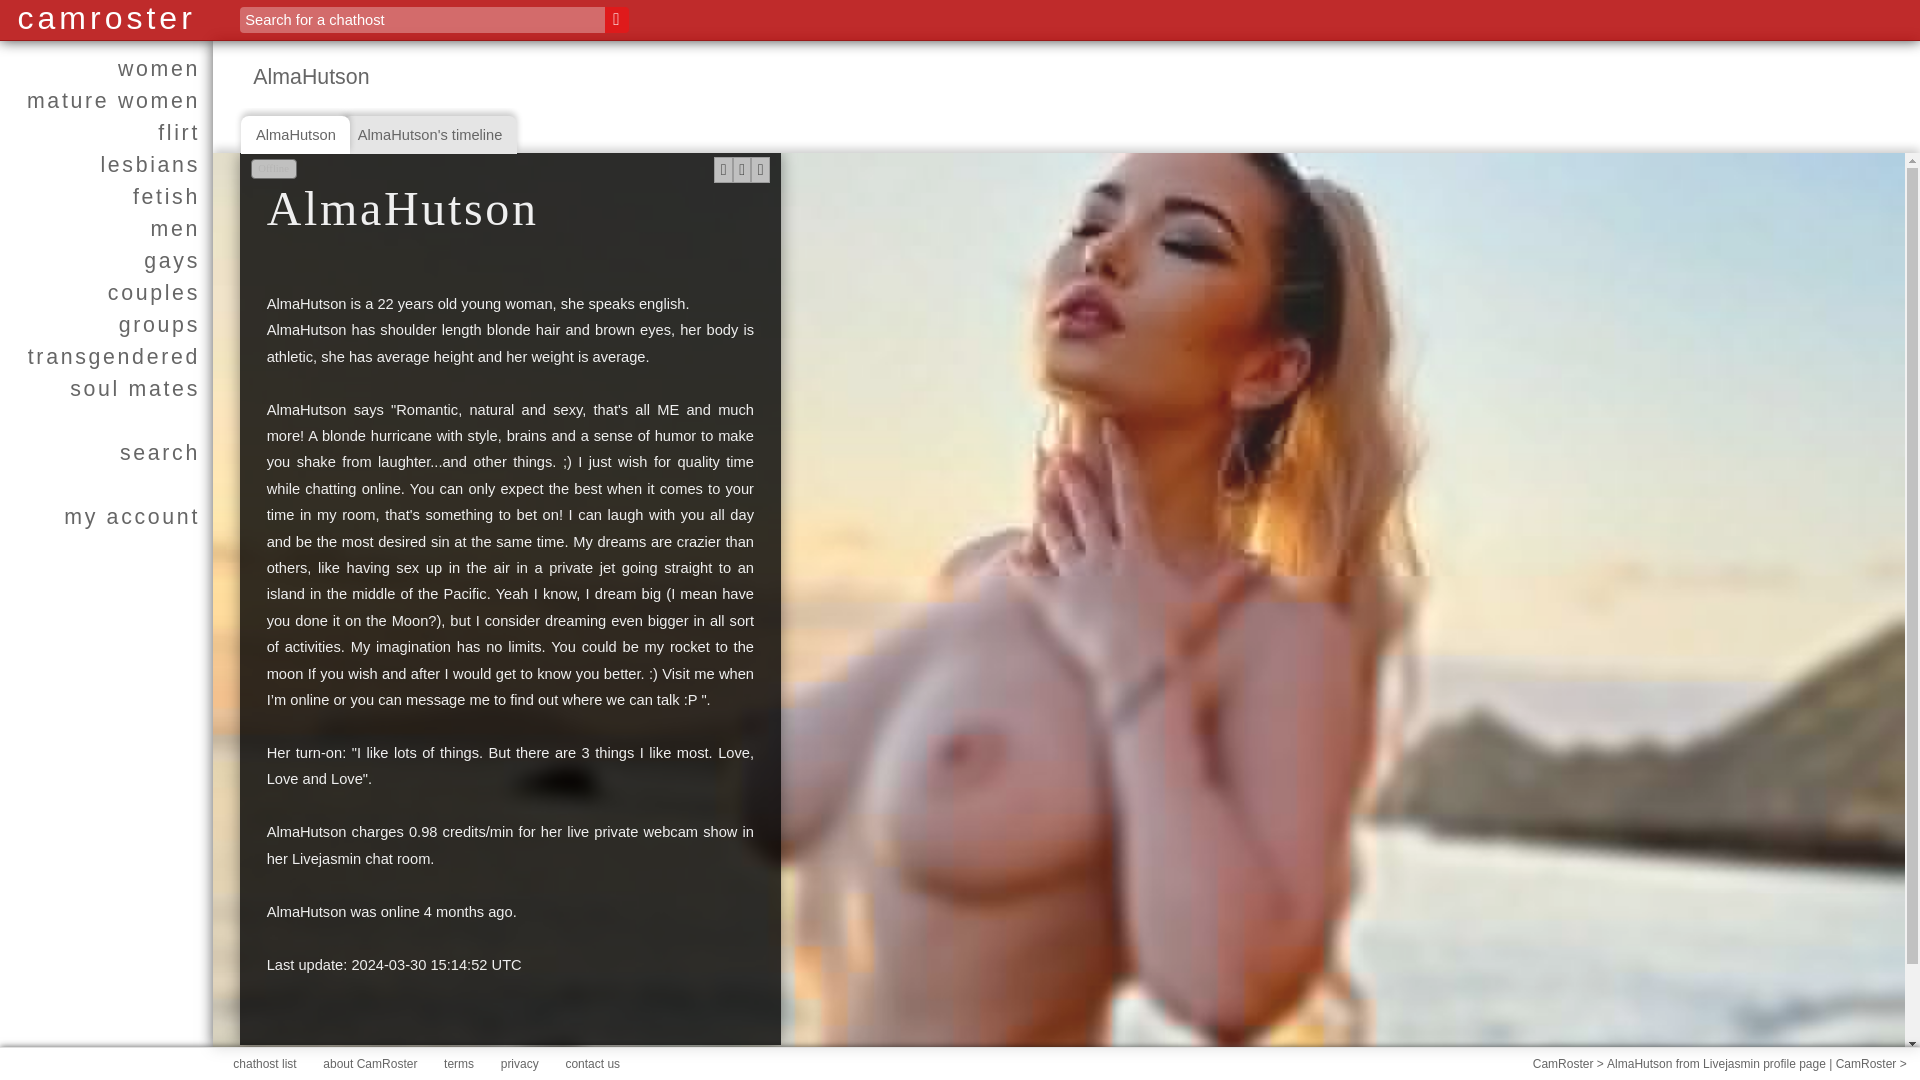 The width and height of the screenshot is (1920, 1080). Describe the element at coordinates (106, 452) in the screenshot. I see `search` at that location.